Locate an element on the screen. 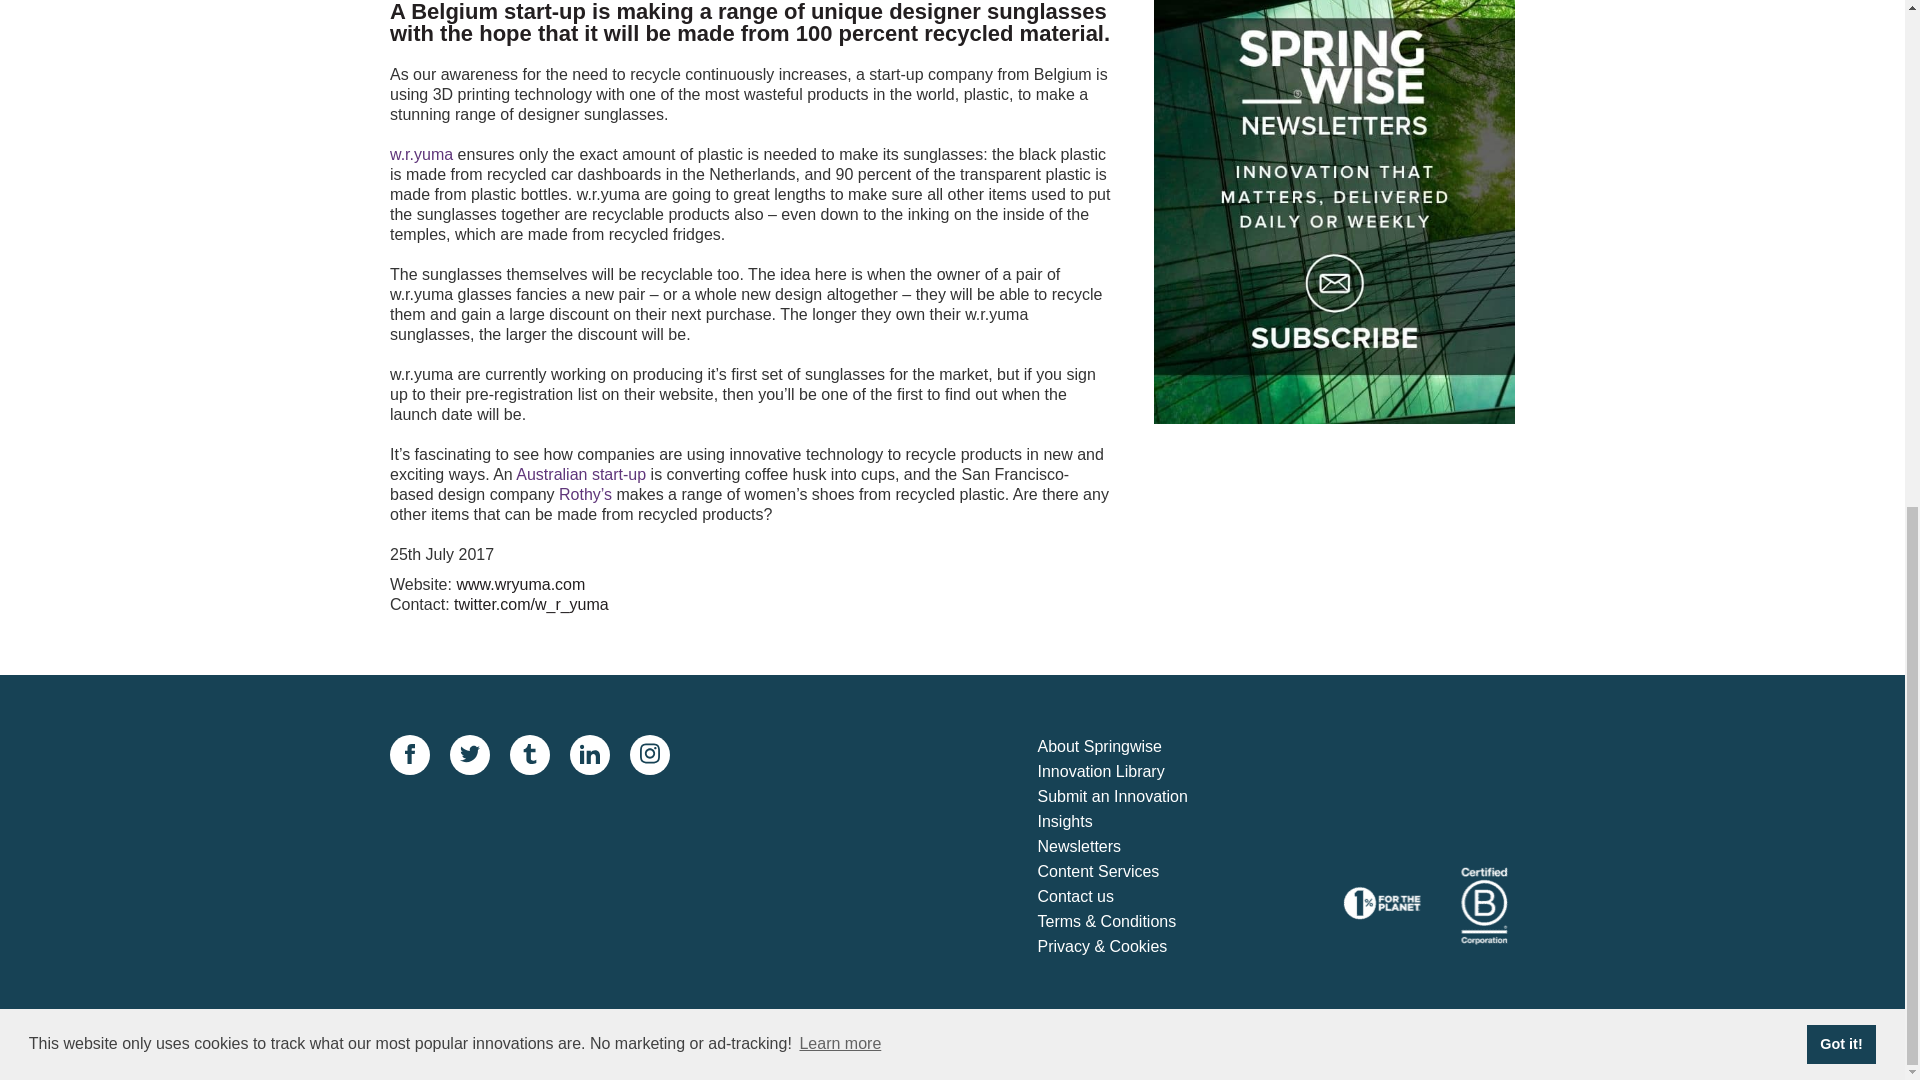 The image size is (1920, 1080). w.r.yuma is located at coordinates (421, 154).